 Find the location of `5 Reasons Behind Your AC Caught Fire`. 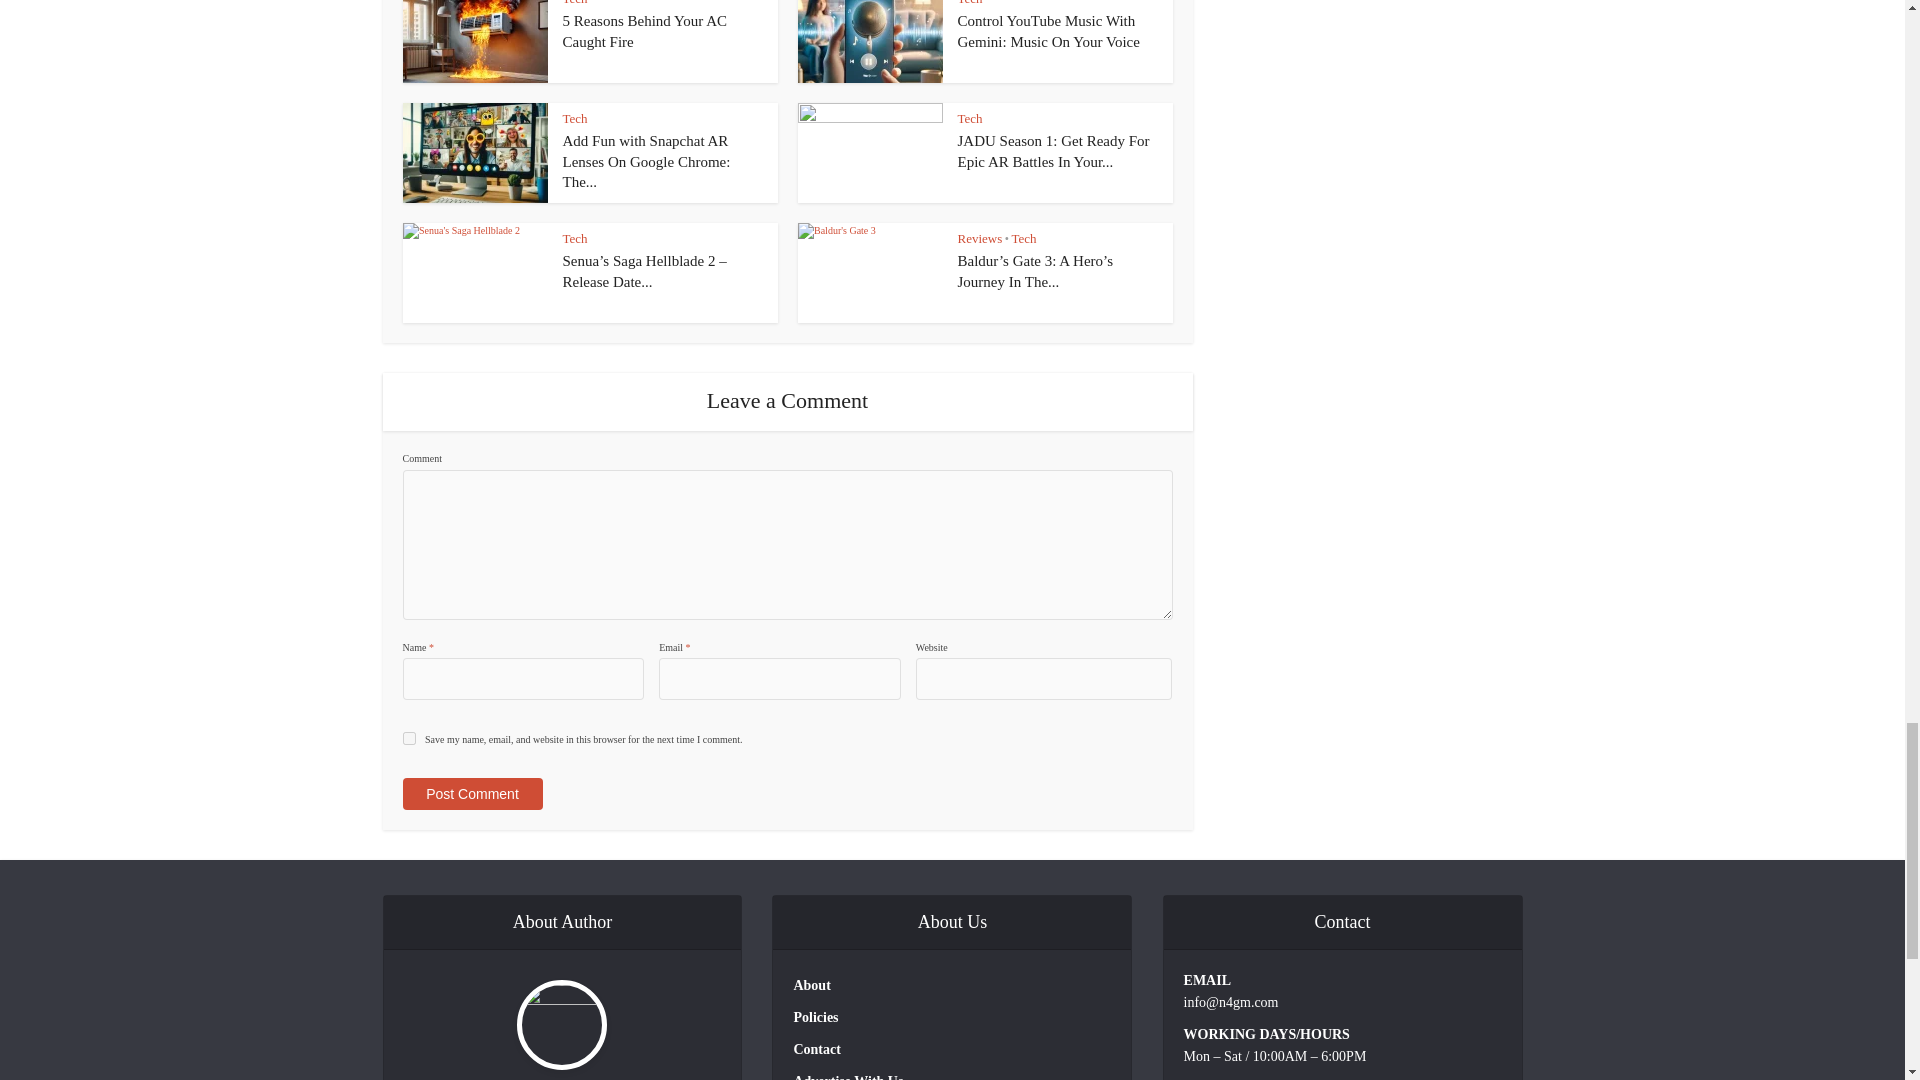

5 Reasons Behind Your AC Caught Fire is located at coordinates (644, 30).